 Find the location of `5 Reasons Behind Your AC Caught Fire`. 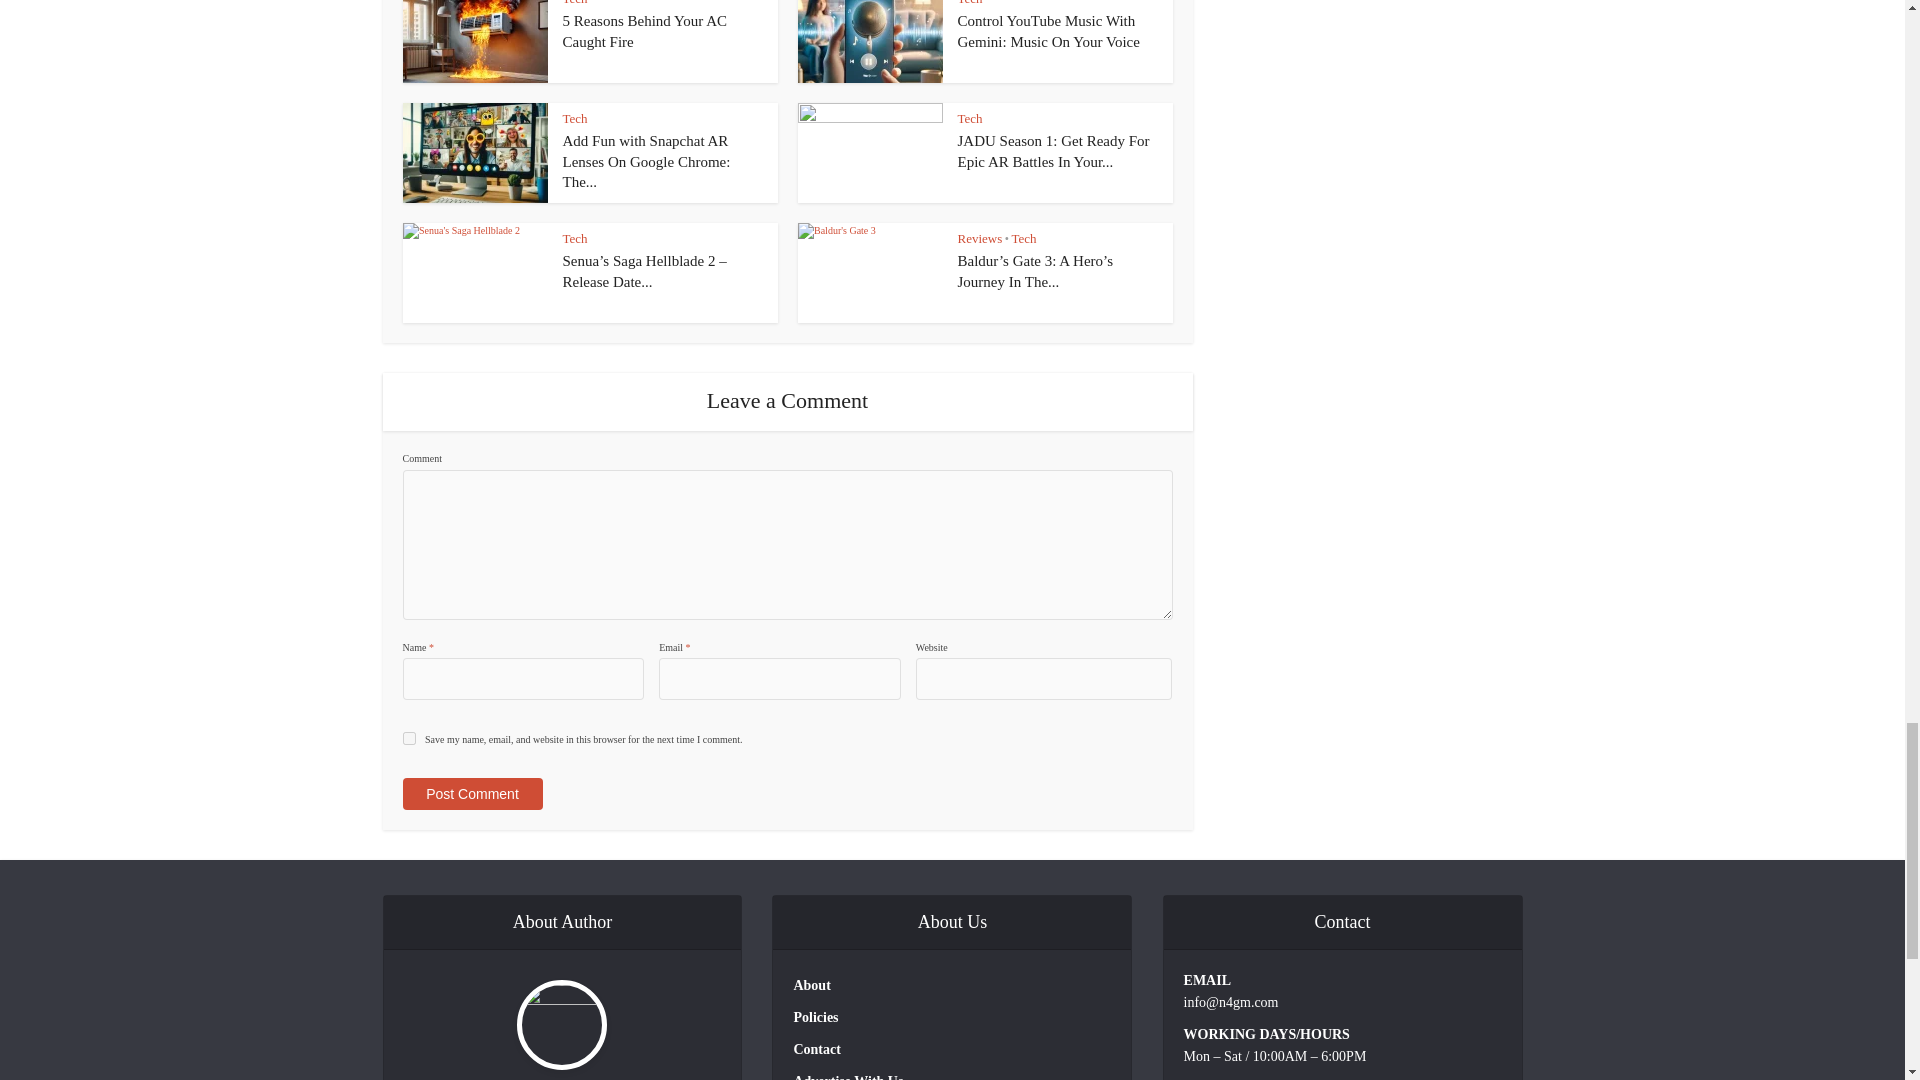

5 Reasons Behind Your AC Caught Fire is located at coordinates (644, 30).